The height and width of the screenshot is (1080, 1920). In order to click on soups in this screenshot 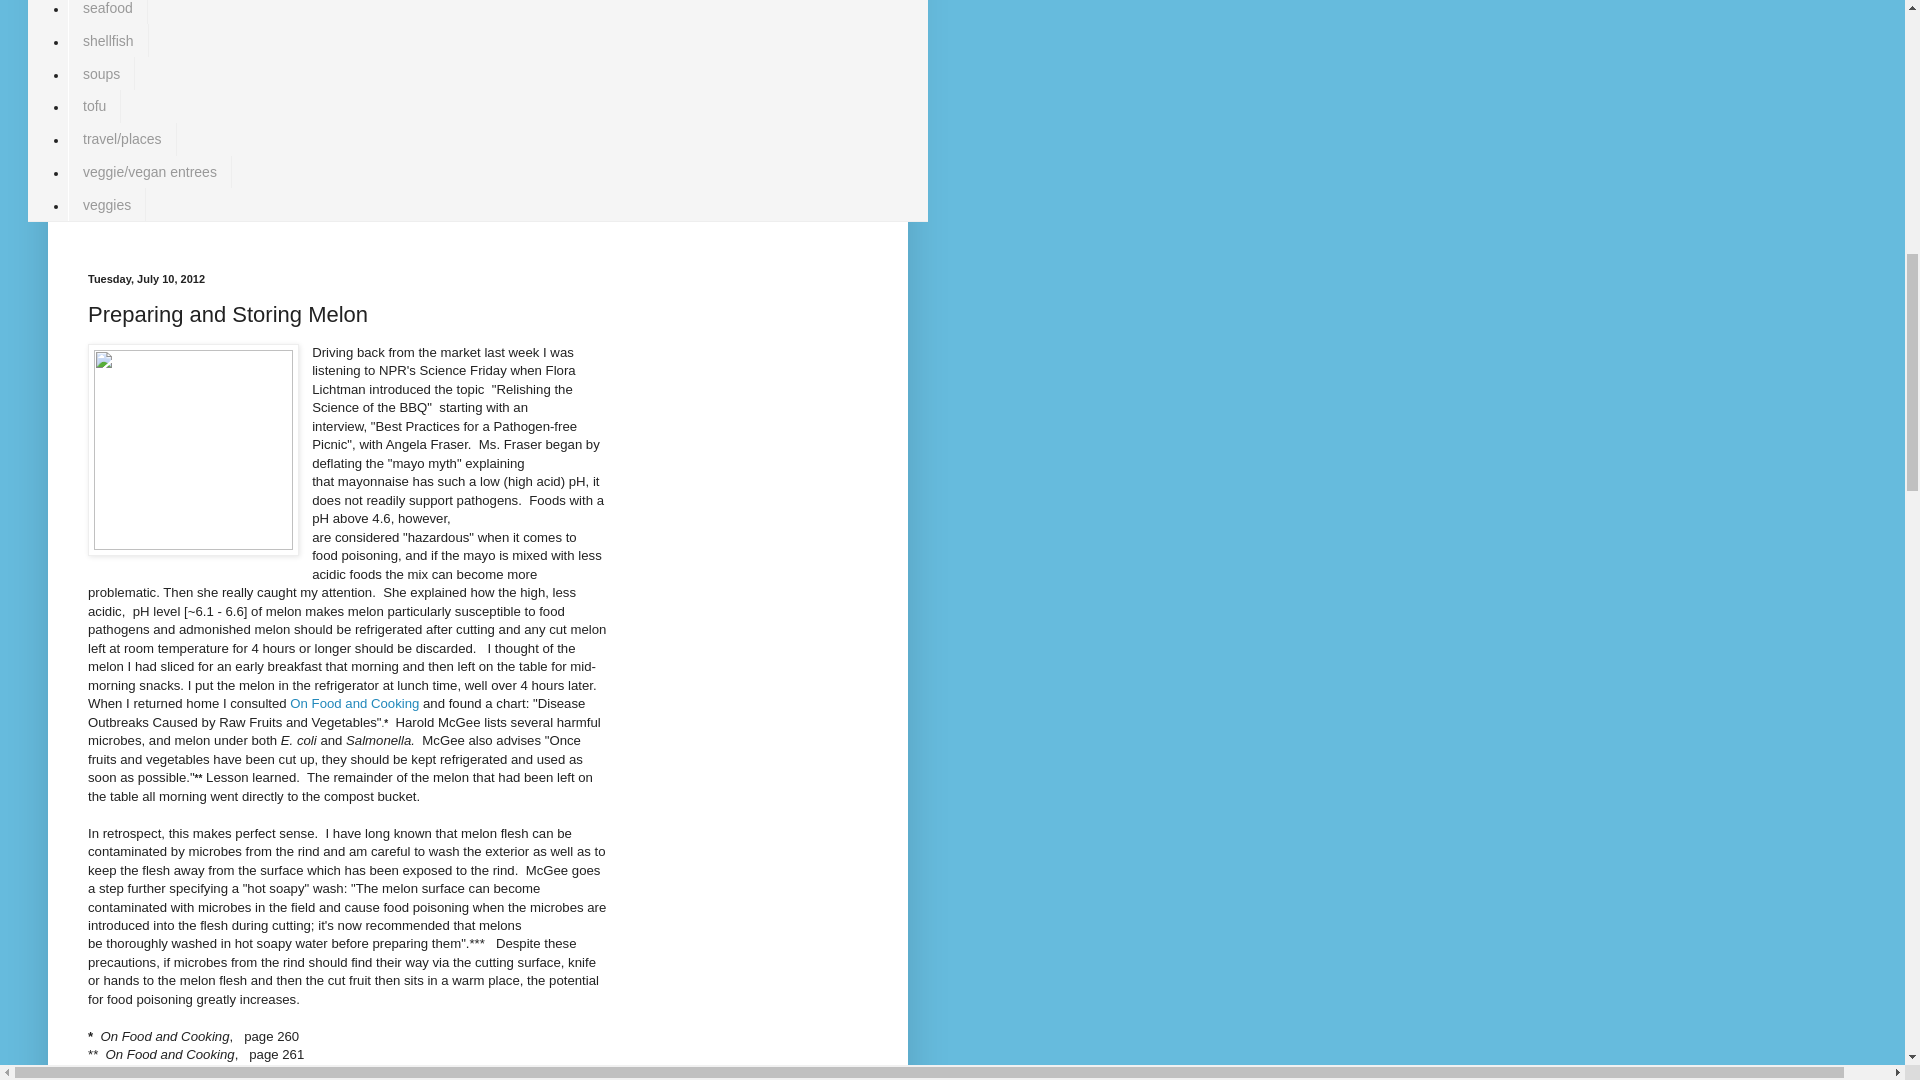, I will do `click(100, 73)`.